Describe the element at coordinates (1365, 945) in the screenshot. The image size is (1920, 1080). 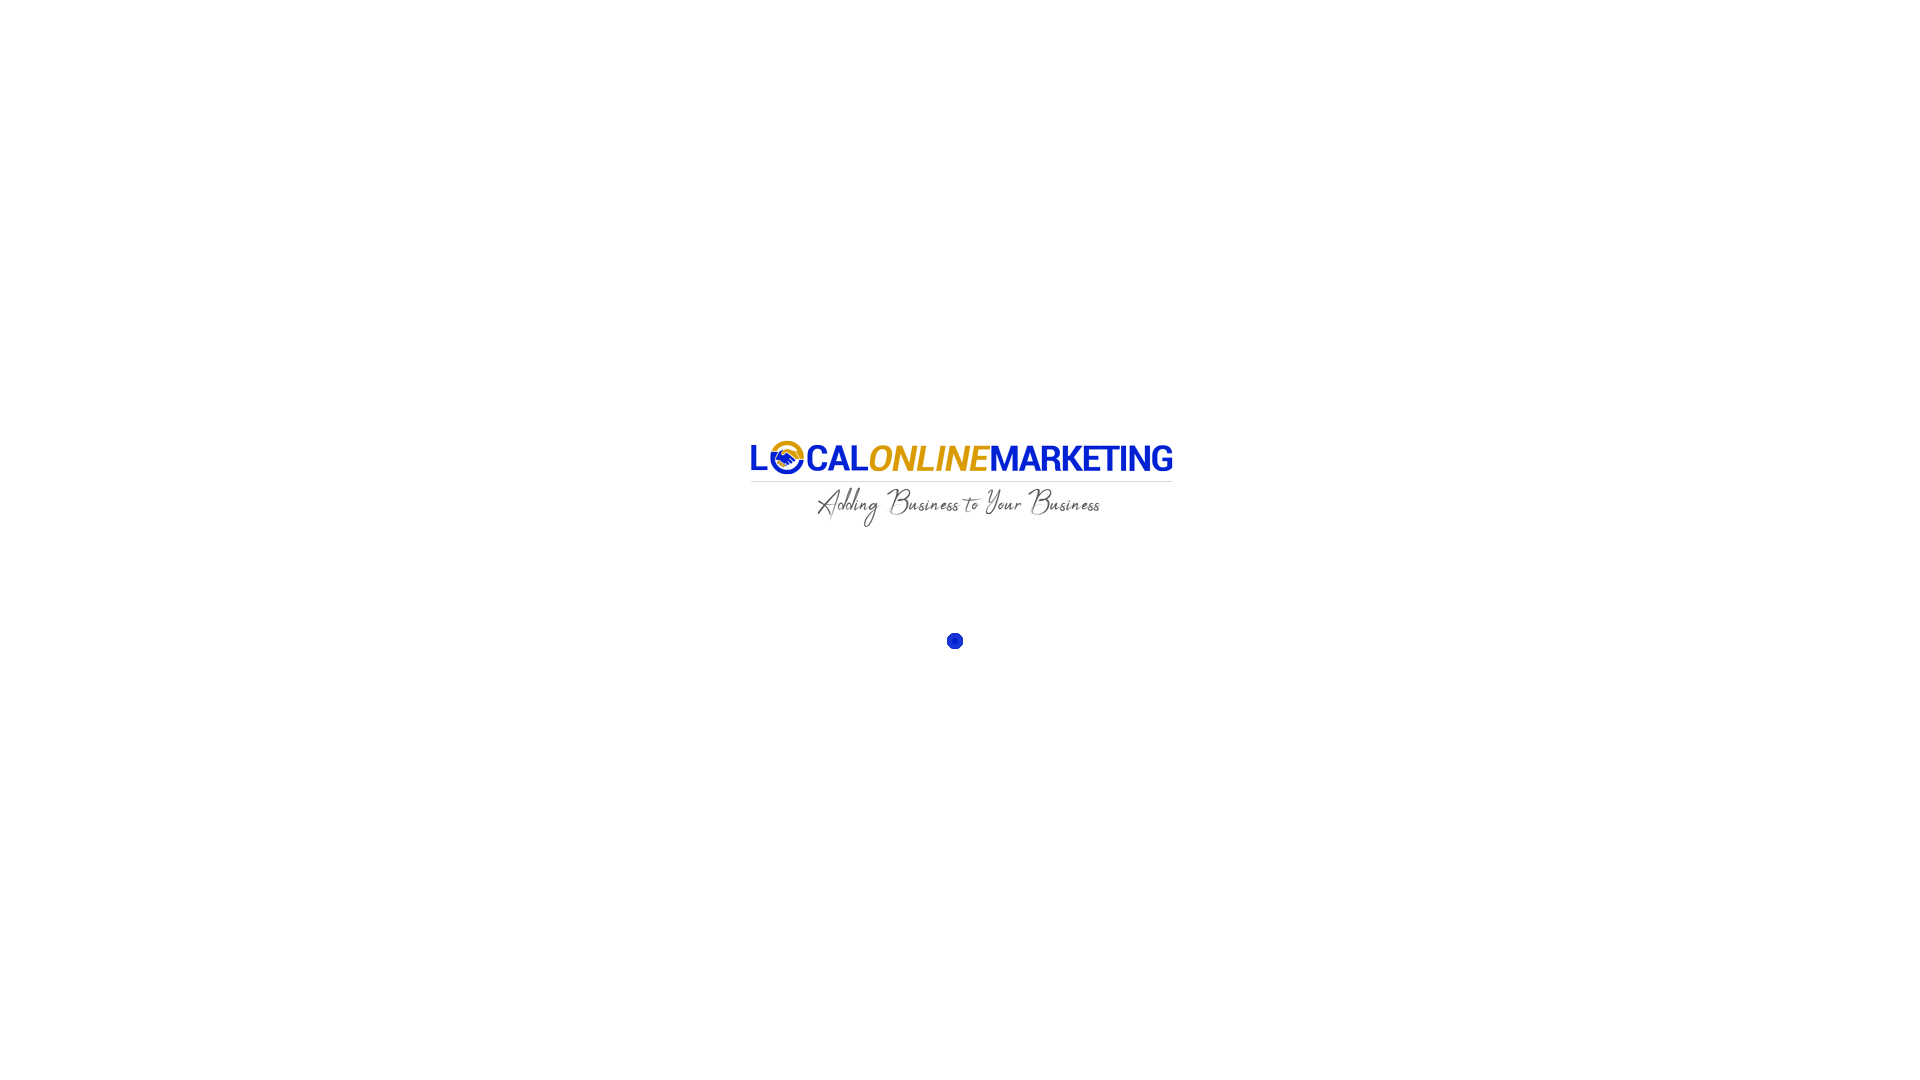
I see `Contact Sam` at that location.